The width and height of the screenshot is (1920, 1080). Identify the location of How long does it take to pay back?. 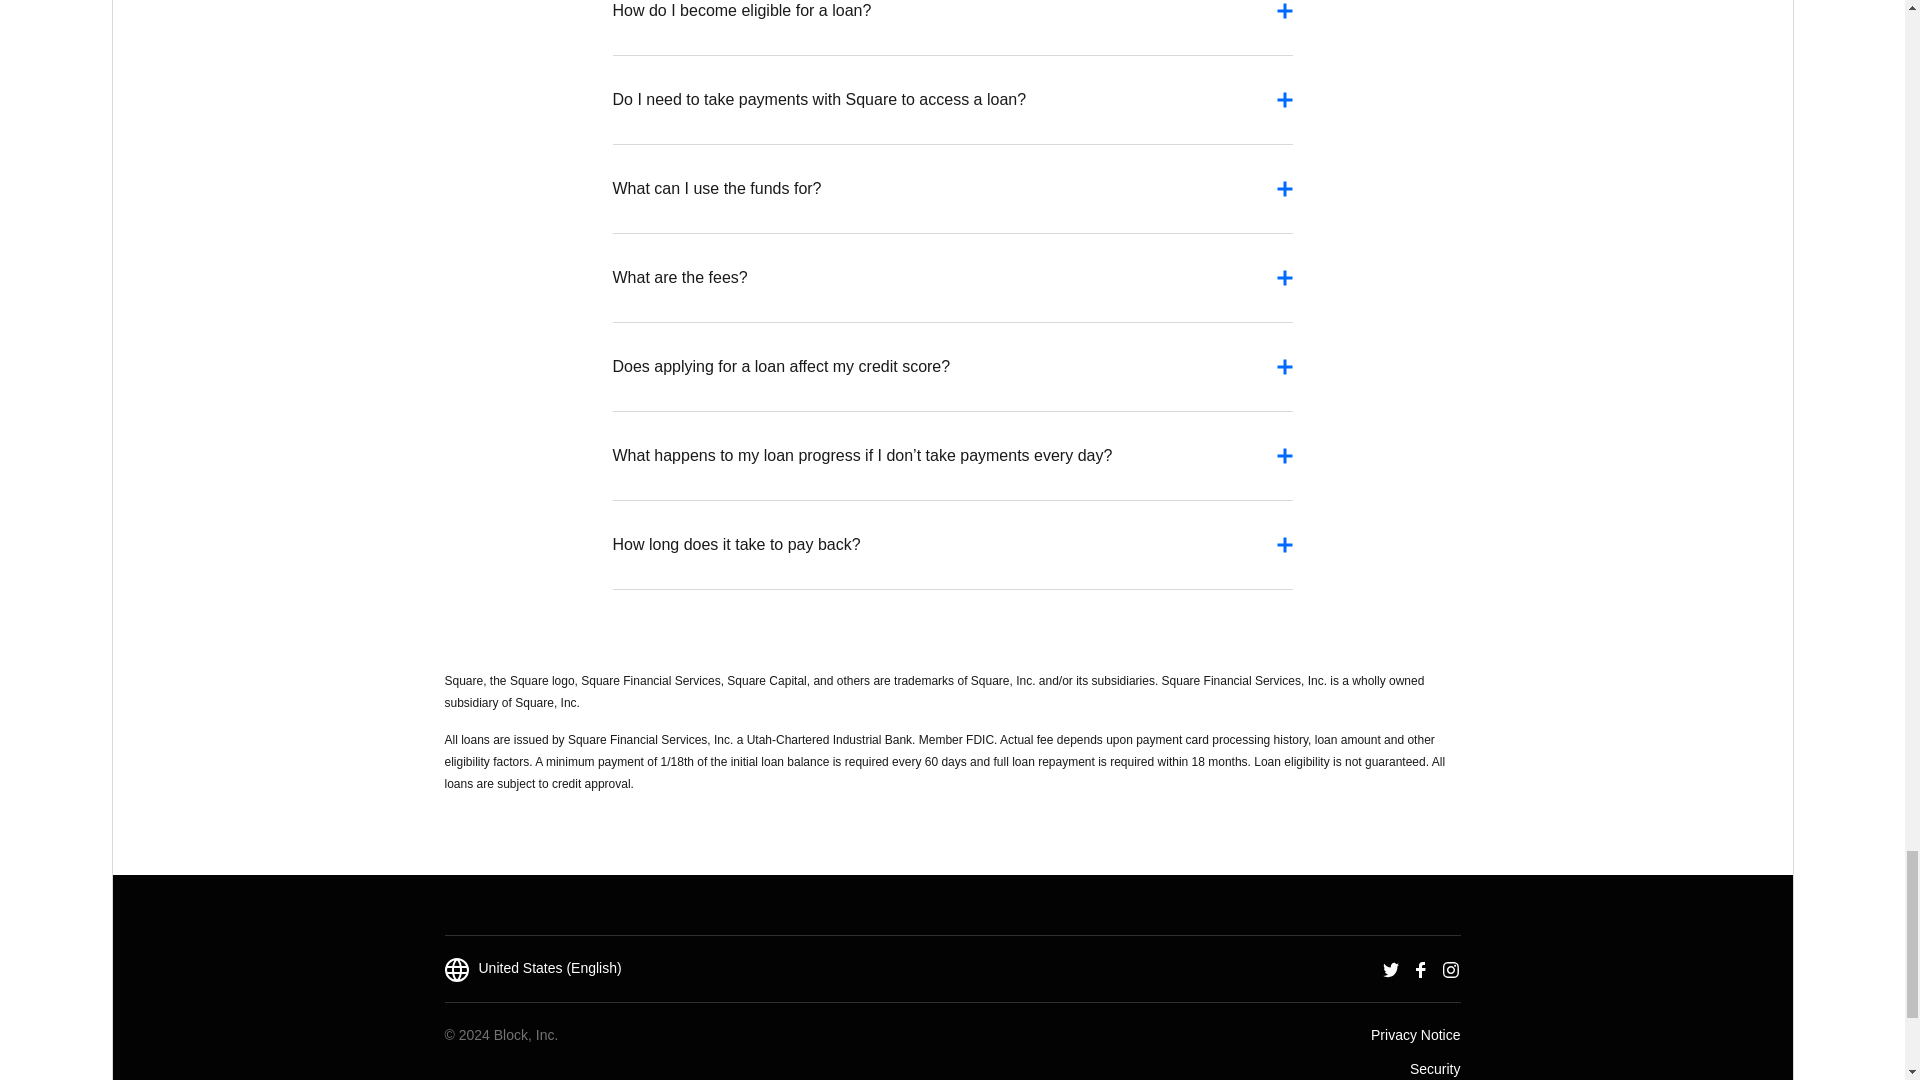
(952, 554).